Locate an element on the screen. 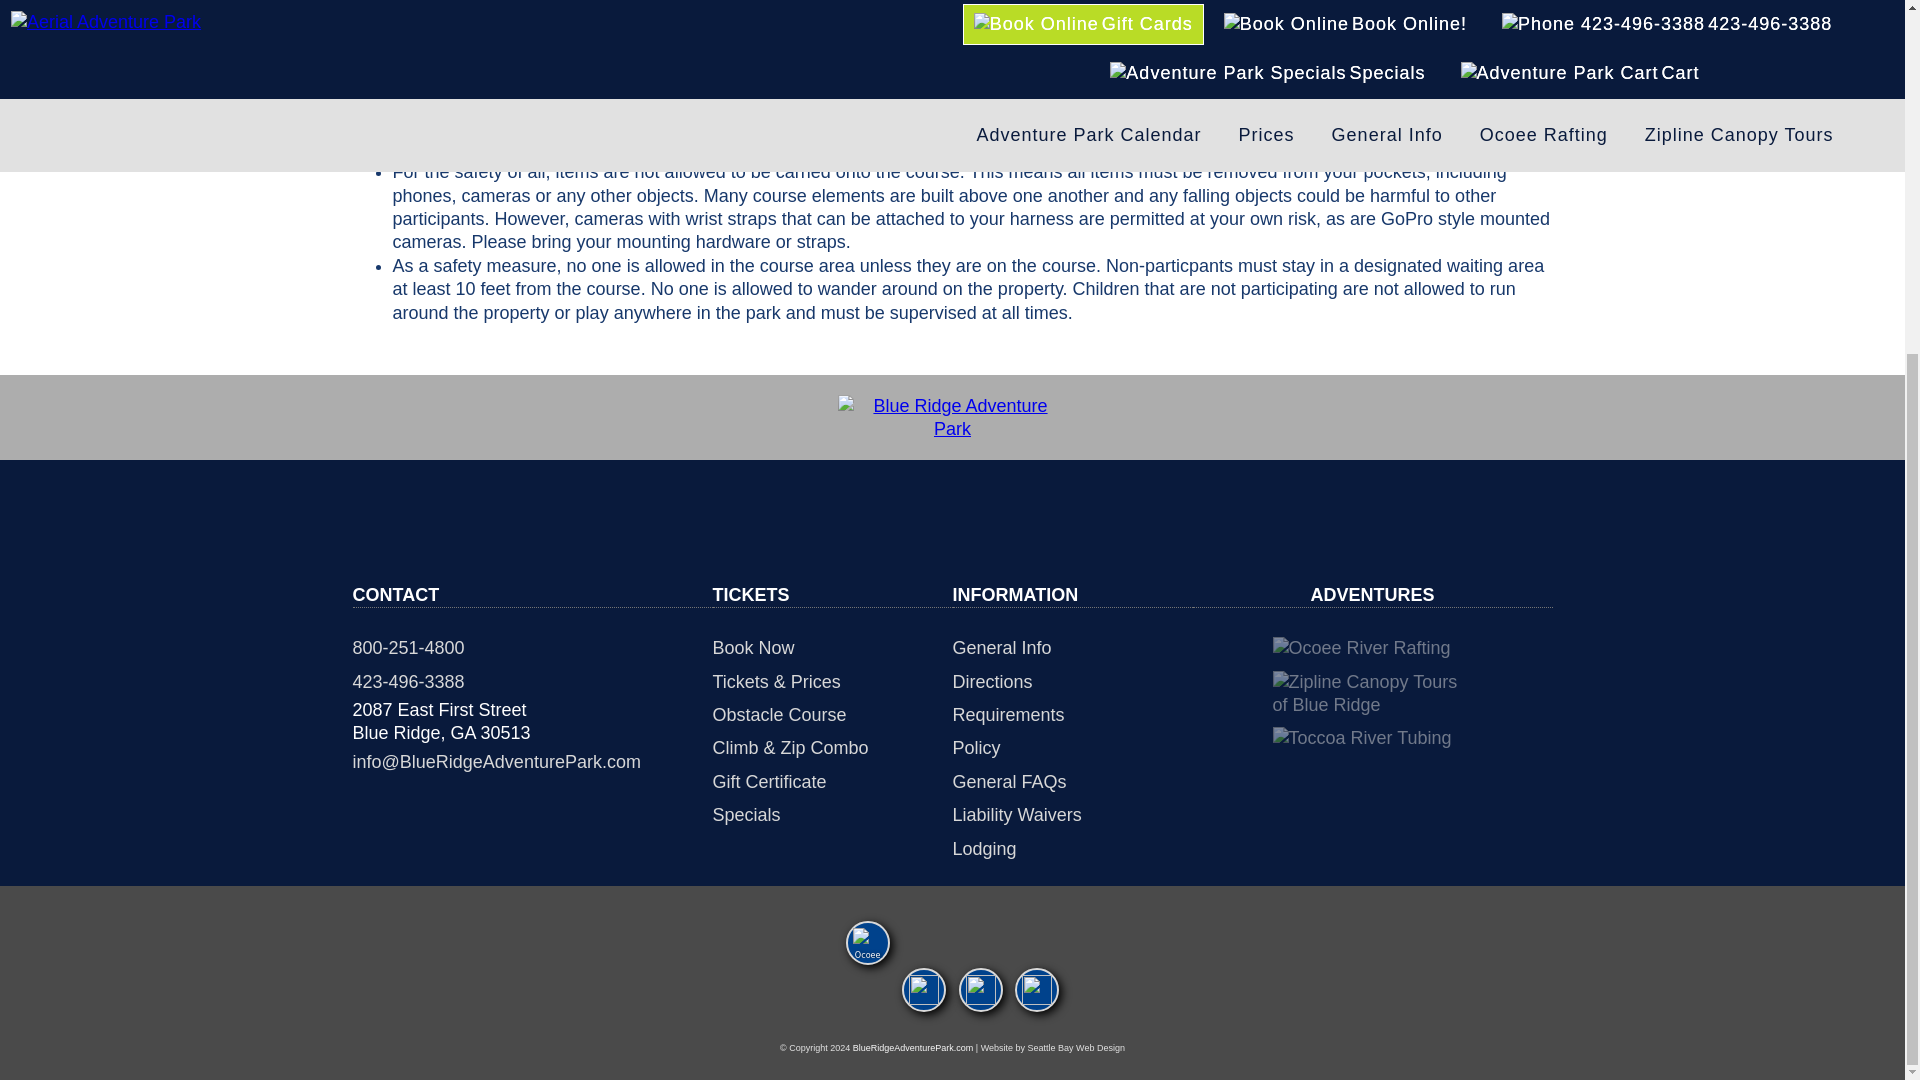  423-496-3388 is located at coordinates (532, 682).